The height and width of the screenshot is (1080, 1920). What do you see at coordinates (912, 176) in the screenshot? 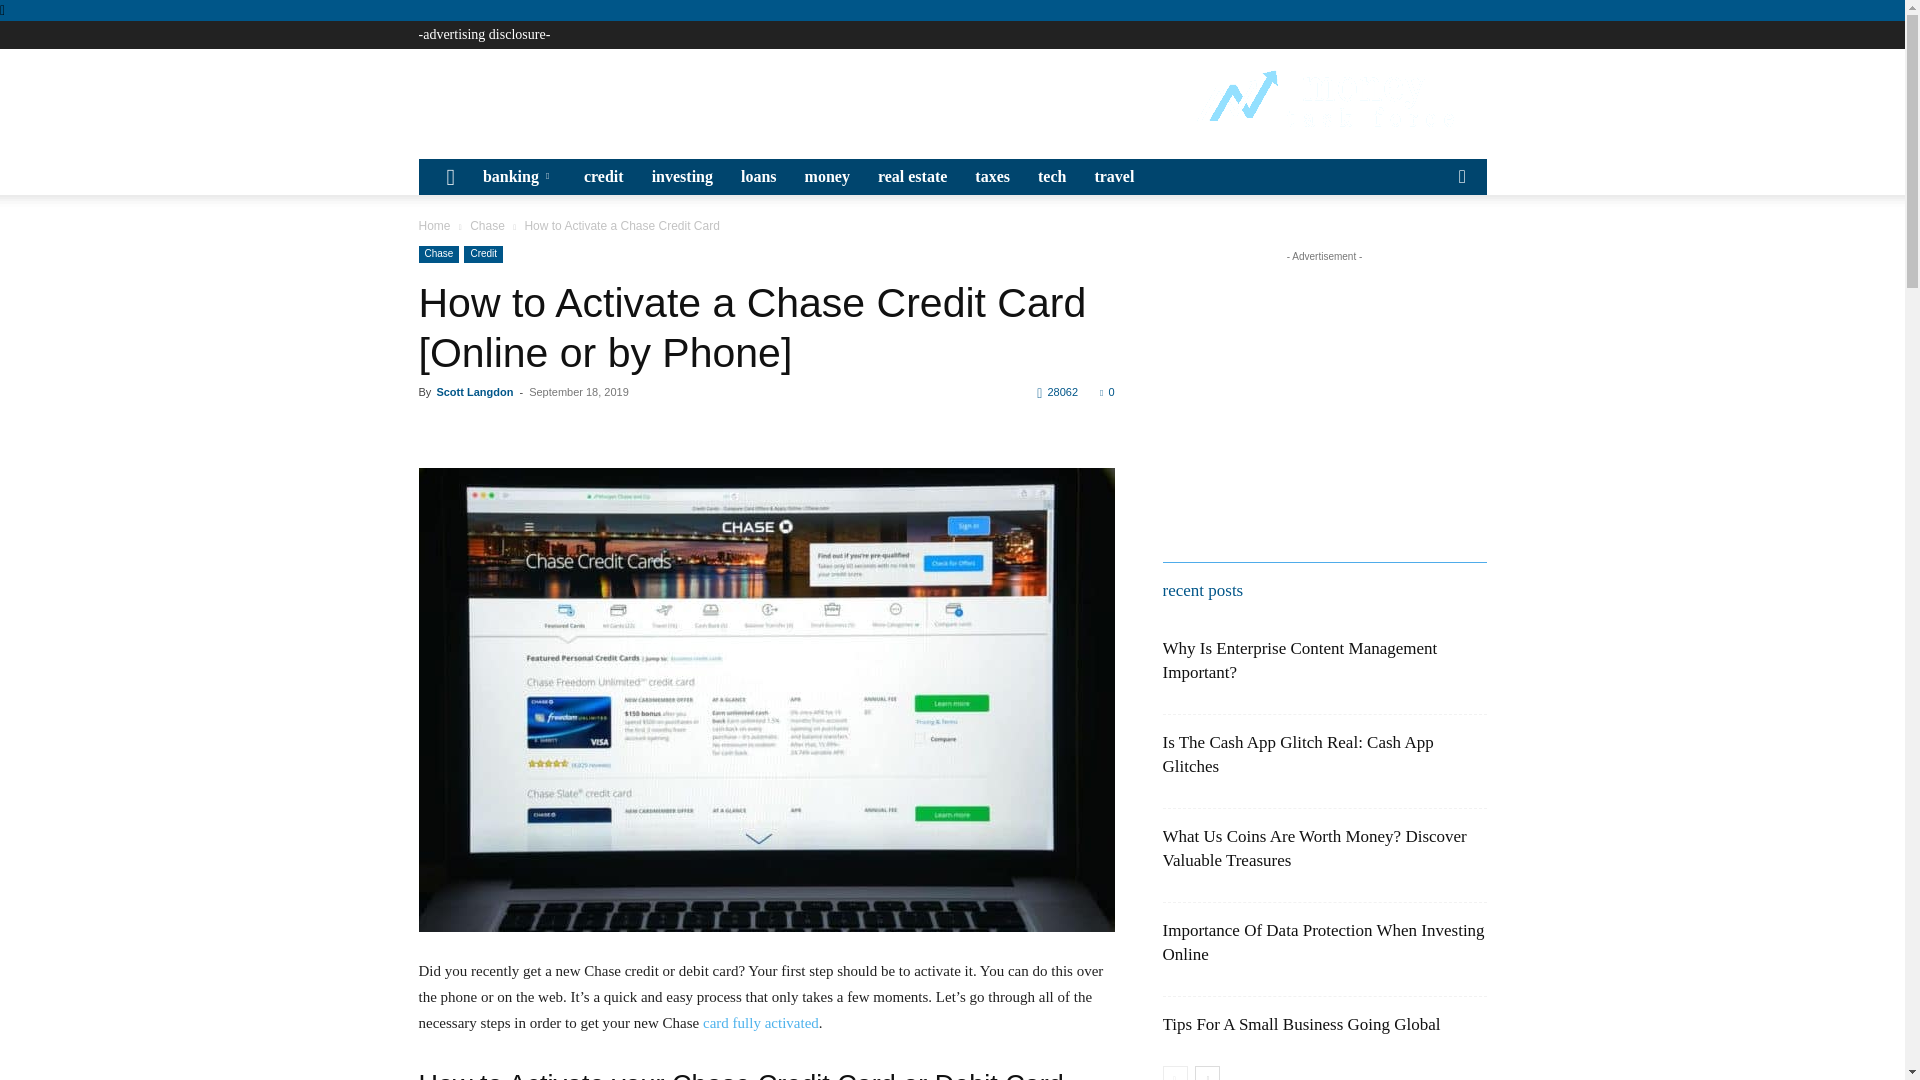
I see `real estate` at bounding box center [912, 176].